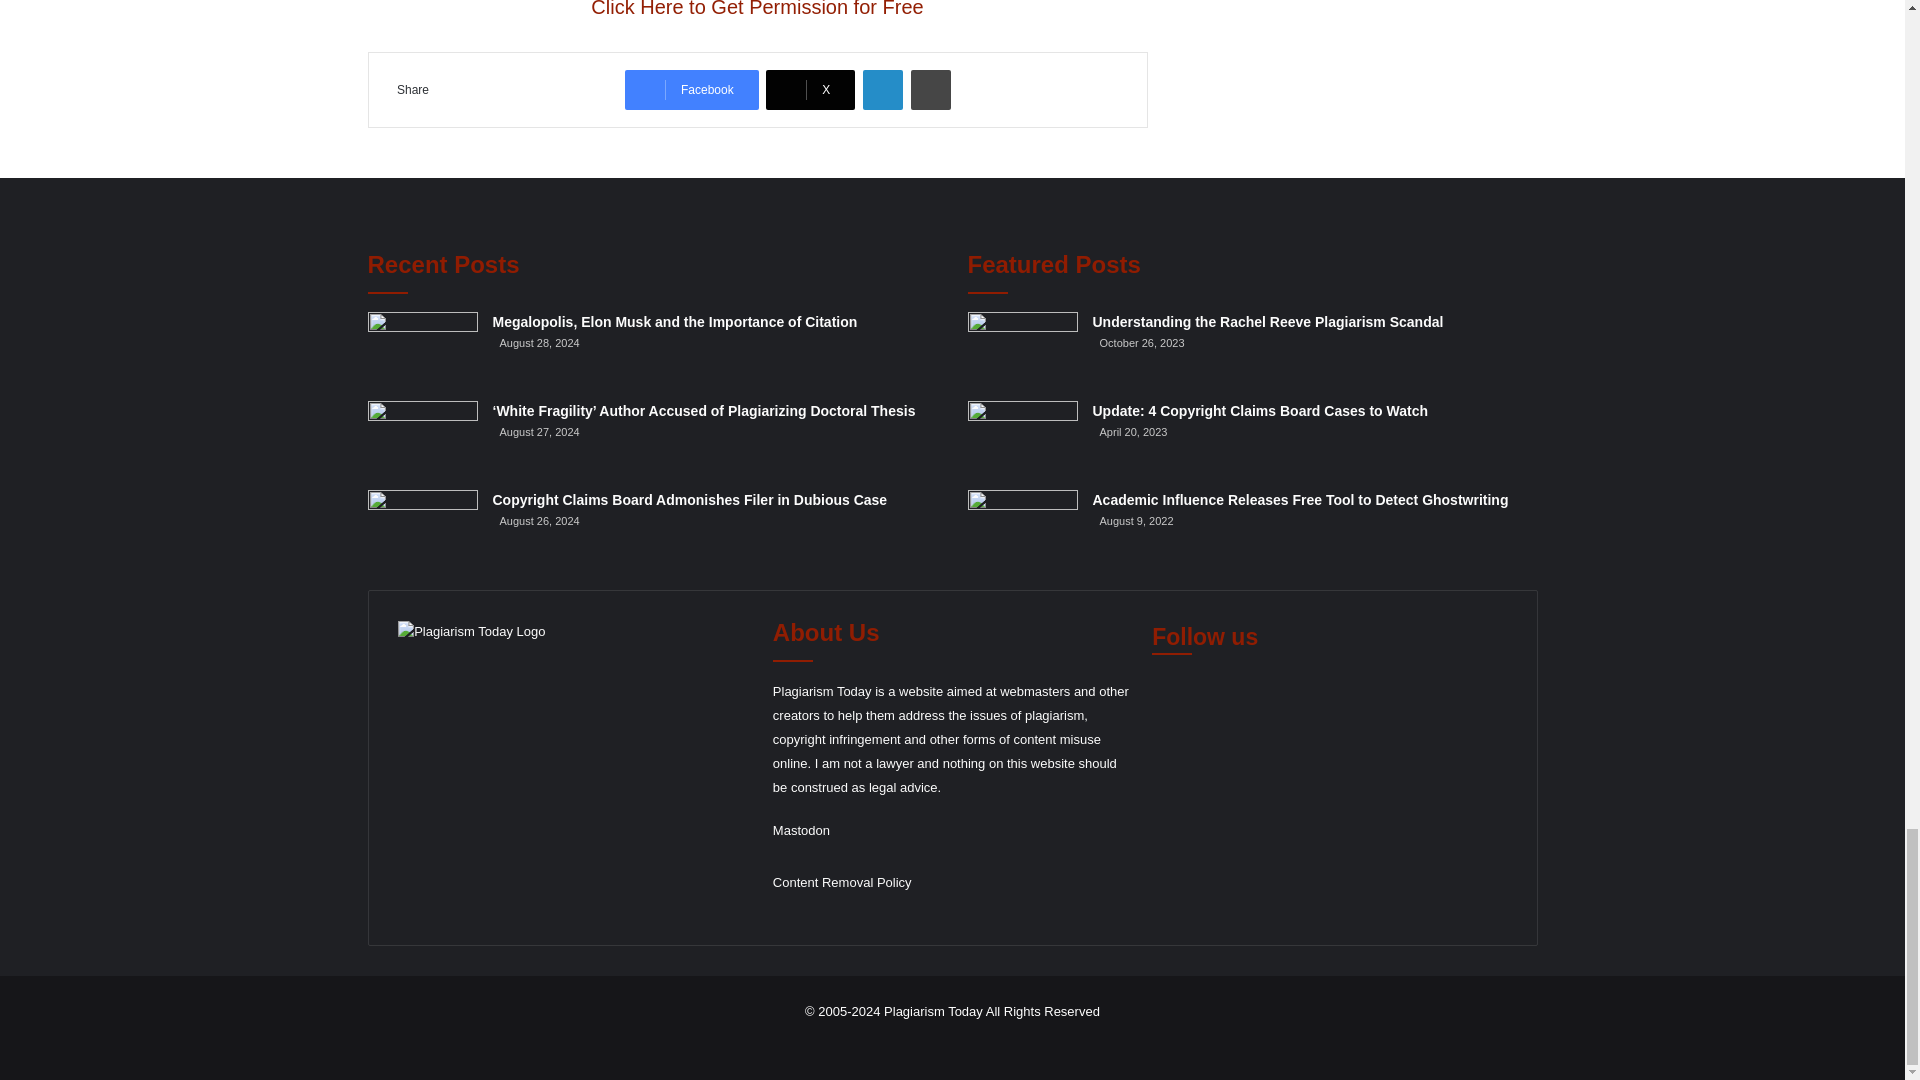  Describe the element at coordinates (692, 90) in the screenshot. I see `Facebook` at that location.